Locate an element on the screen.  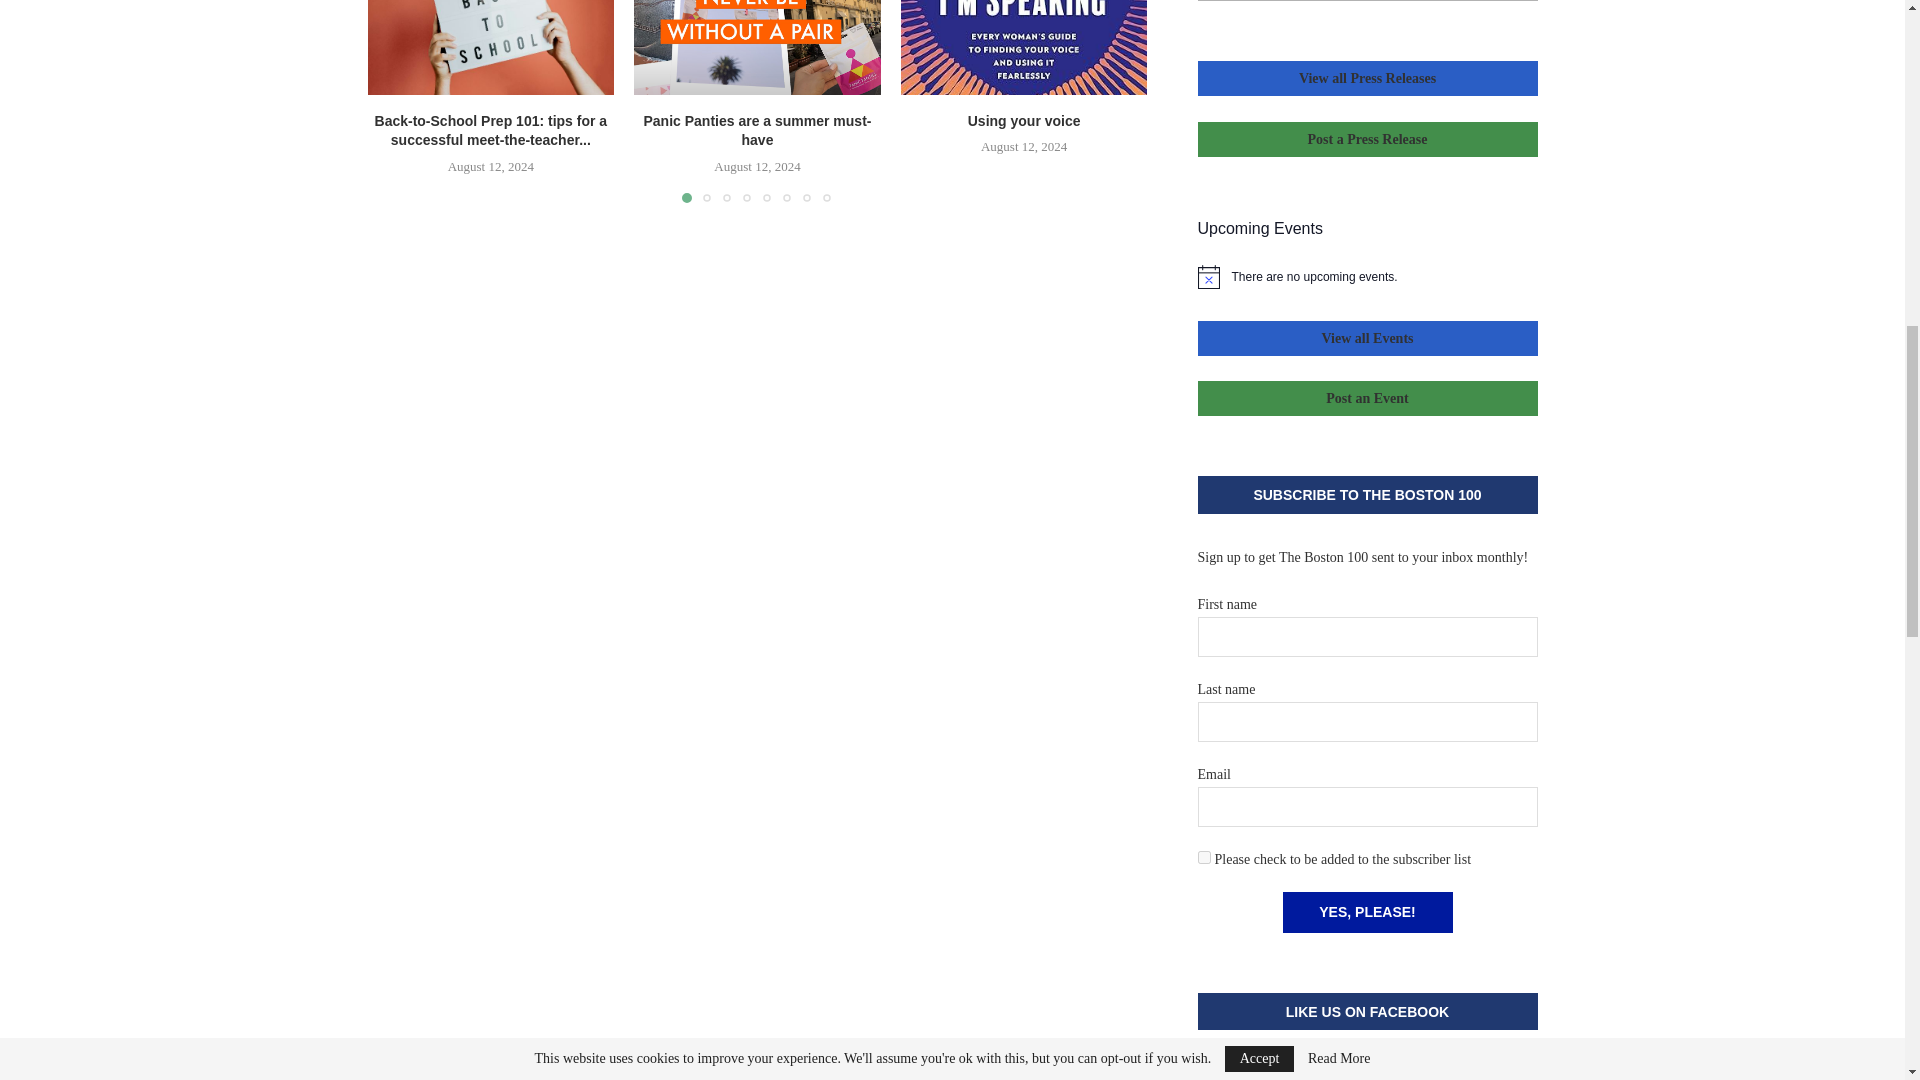
1 is located at coordinates (1204, 858).